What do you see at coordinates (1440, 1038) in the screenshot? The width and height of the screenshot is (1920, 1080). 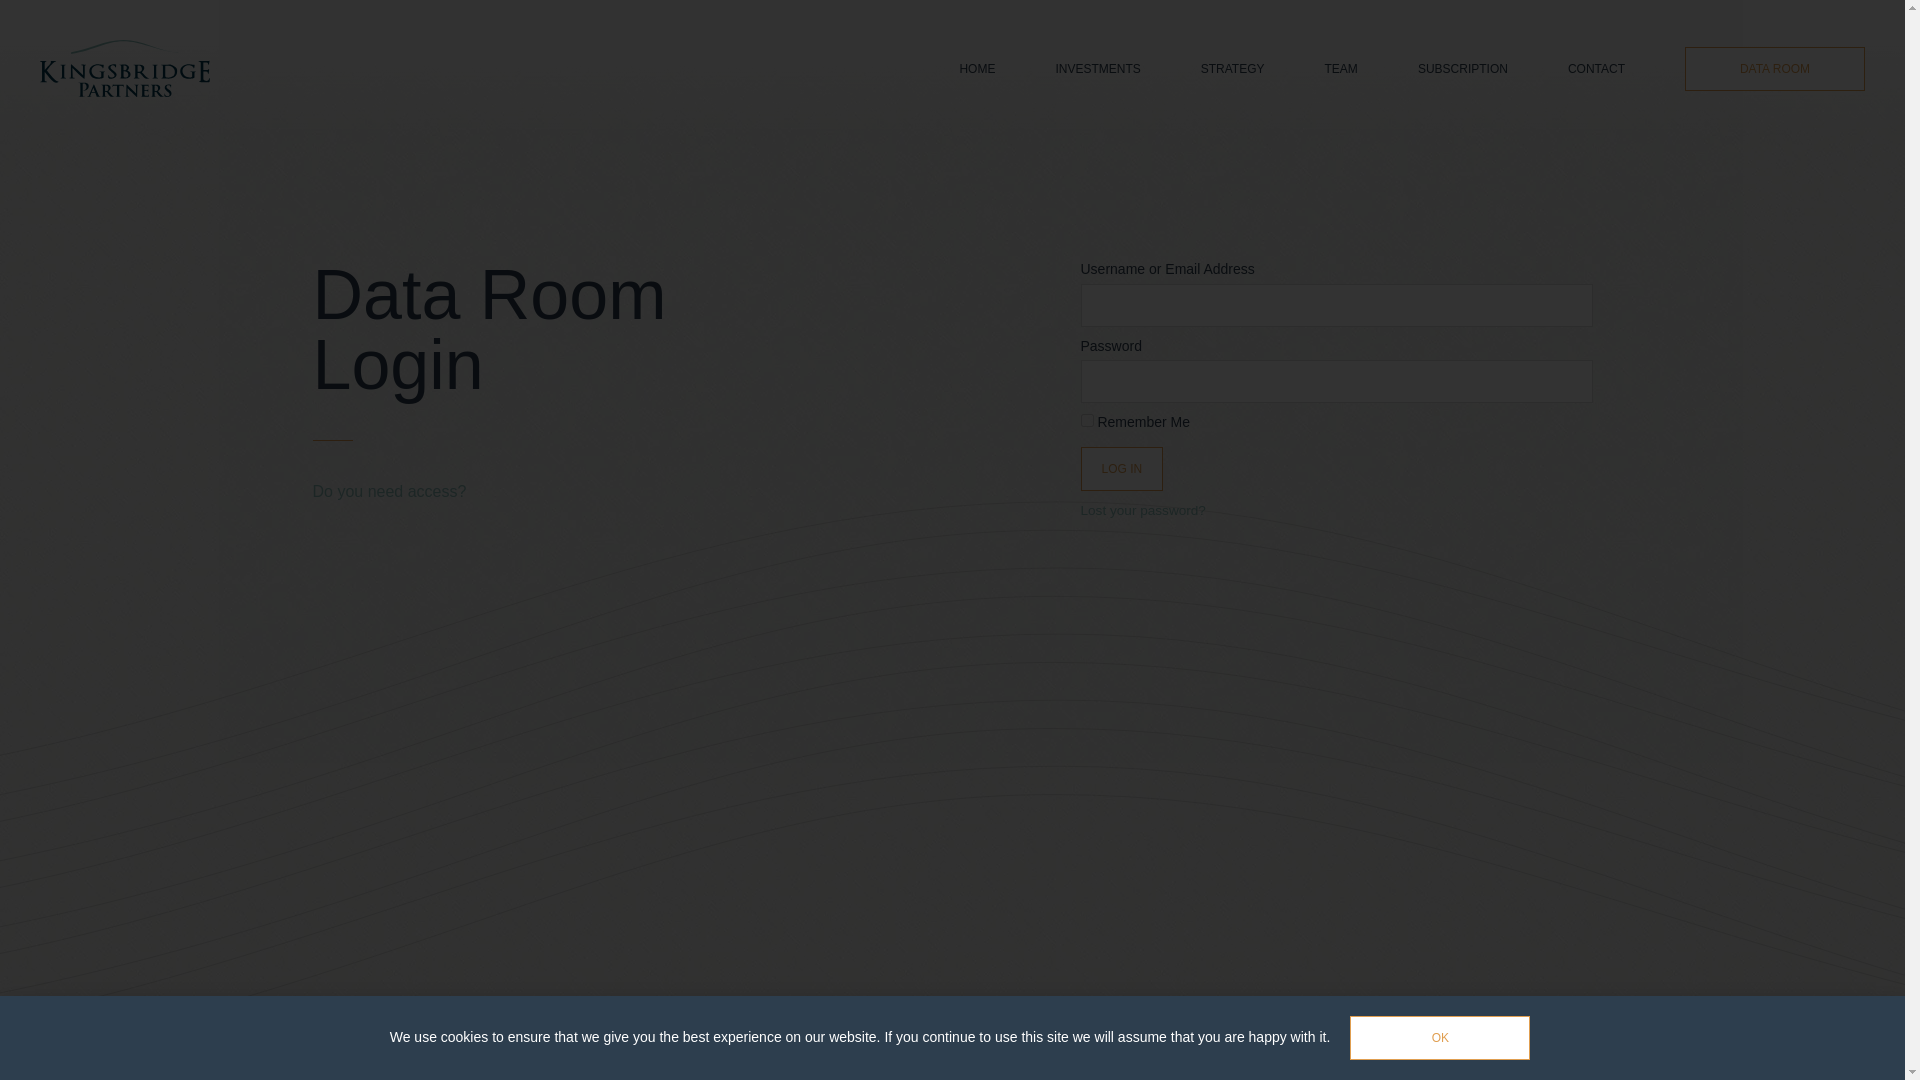 I see `OK` at bounding box center [1440, 1038].